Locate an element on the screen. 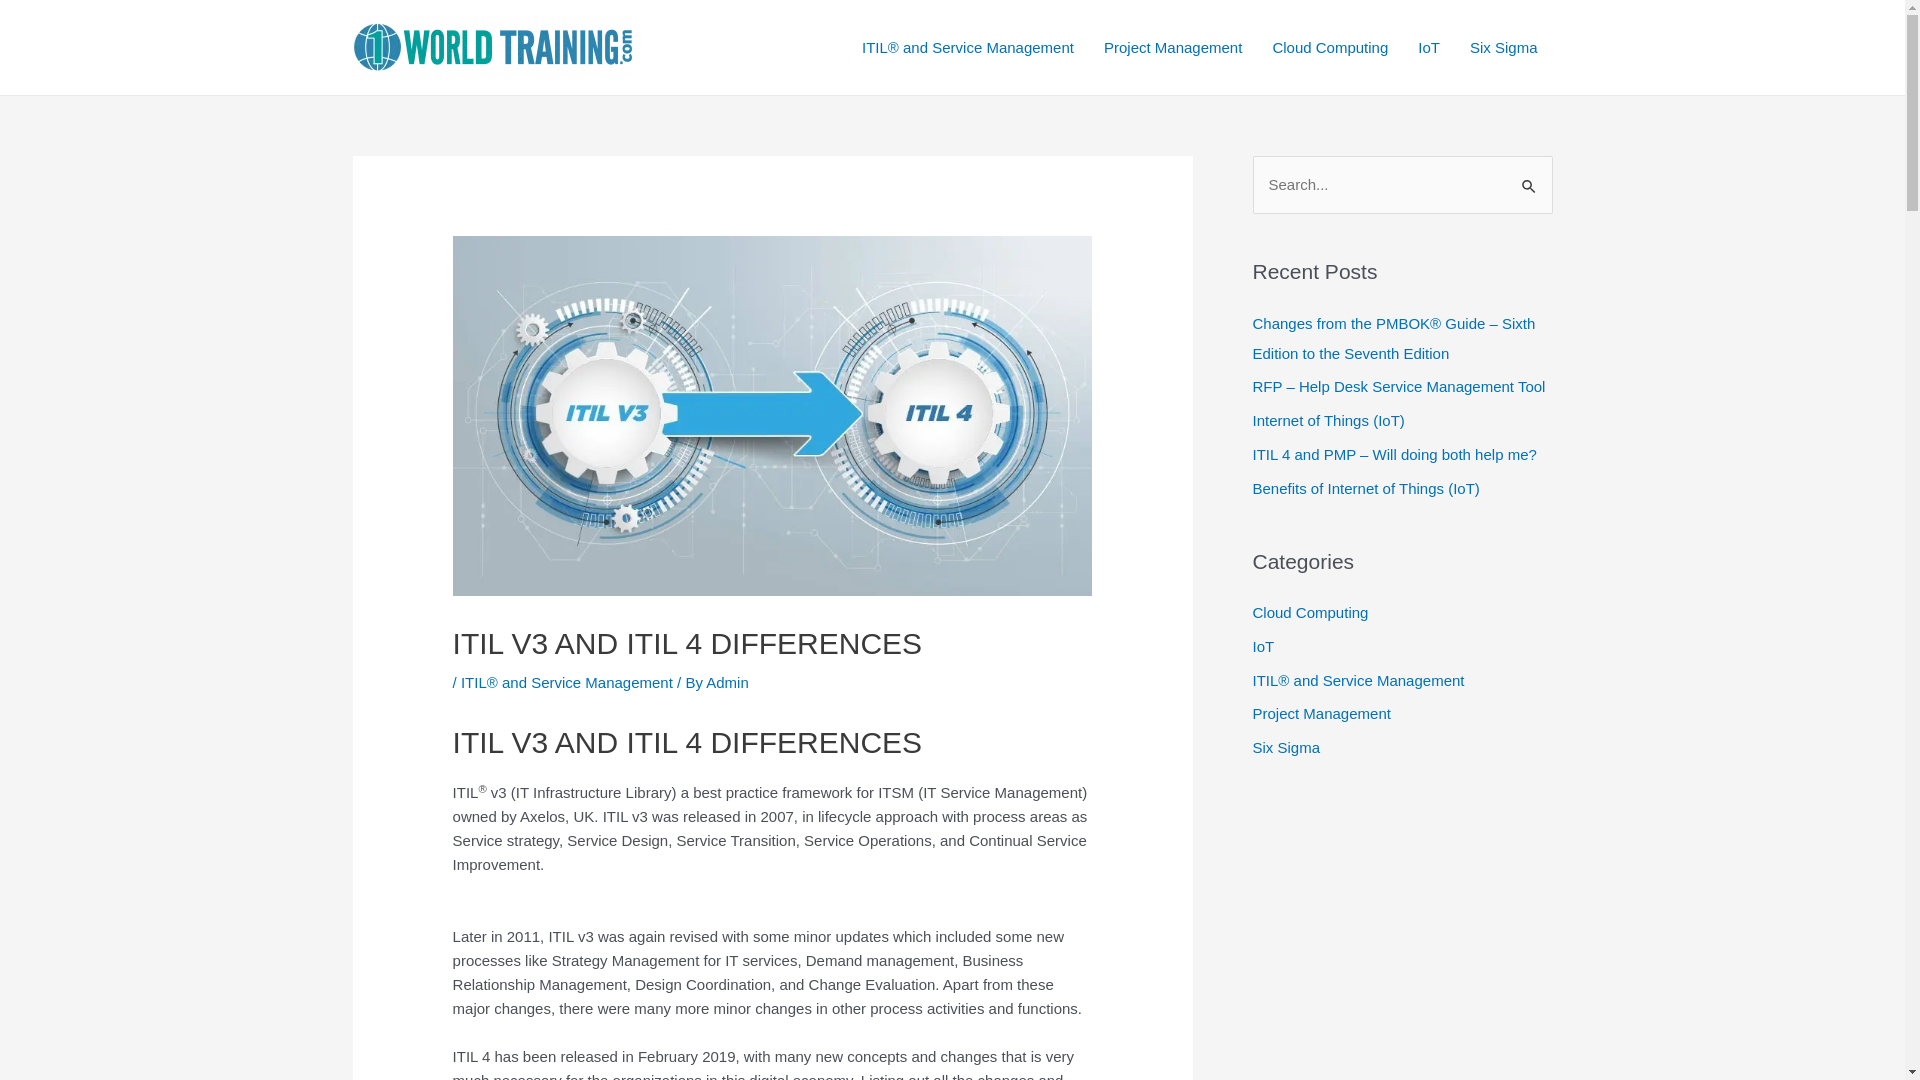 The height and width of the screenshot is (1080, 1920). Six Sigma is located at coordinates (1504, 47).